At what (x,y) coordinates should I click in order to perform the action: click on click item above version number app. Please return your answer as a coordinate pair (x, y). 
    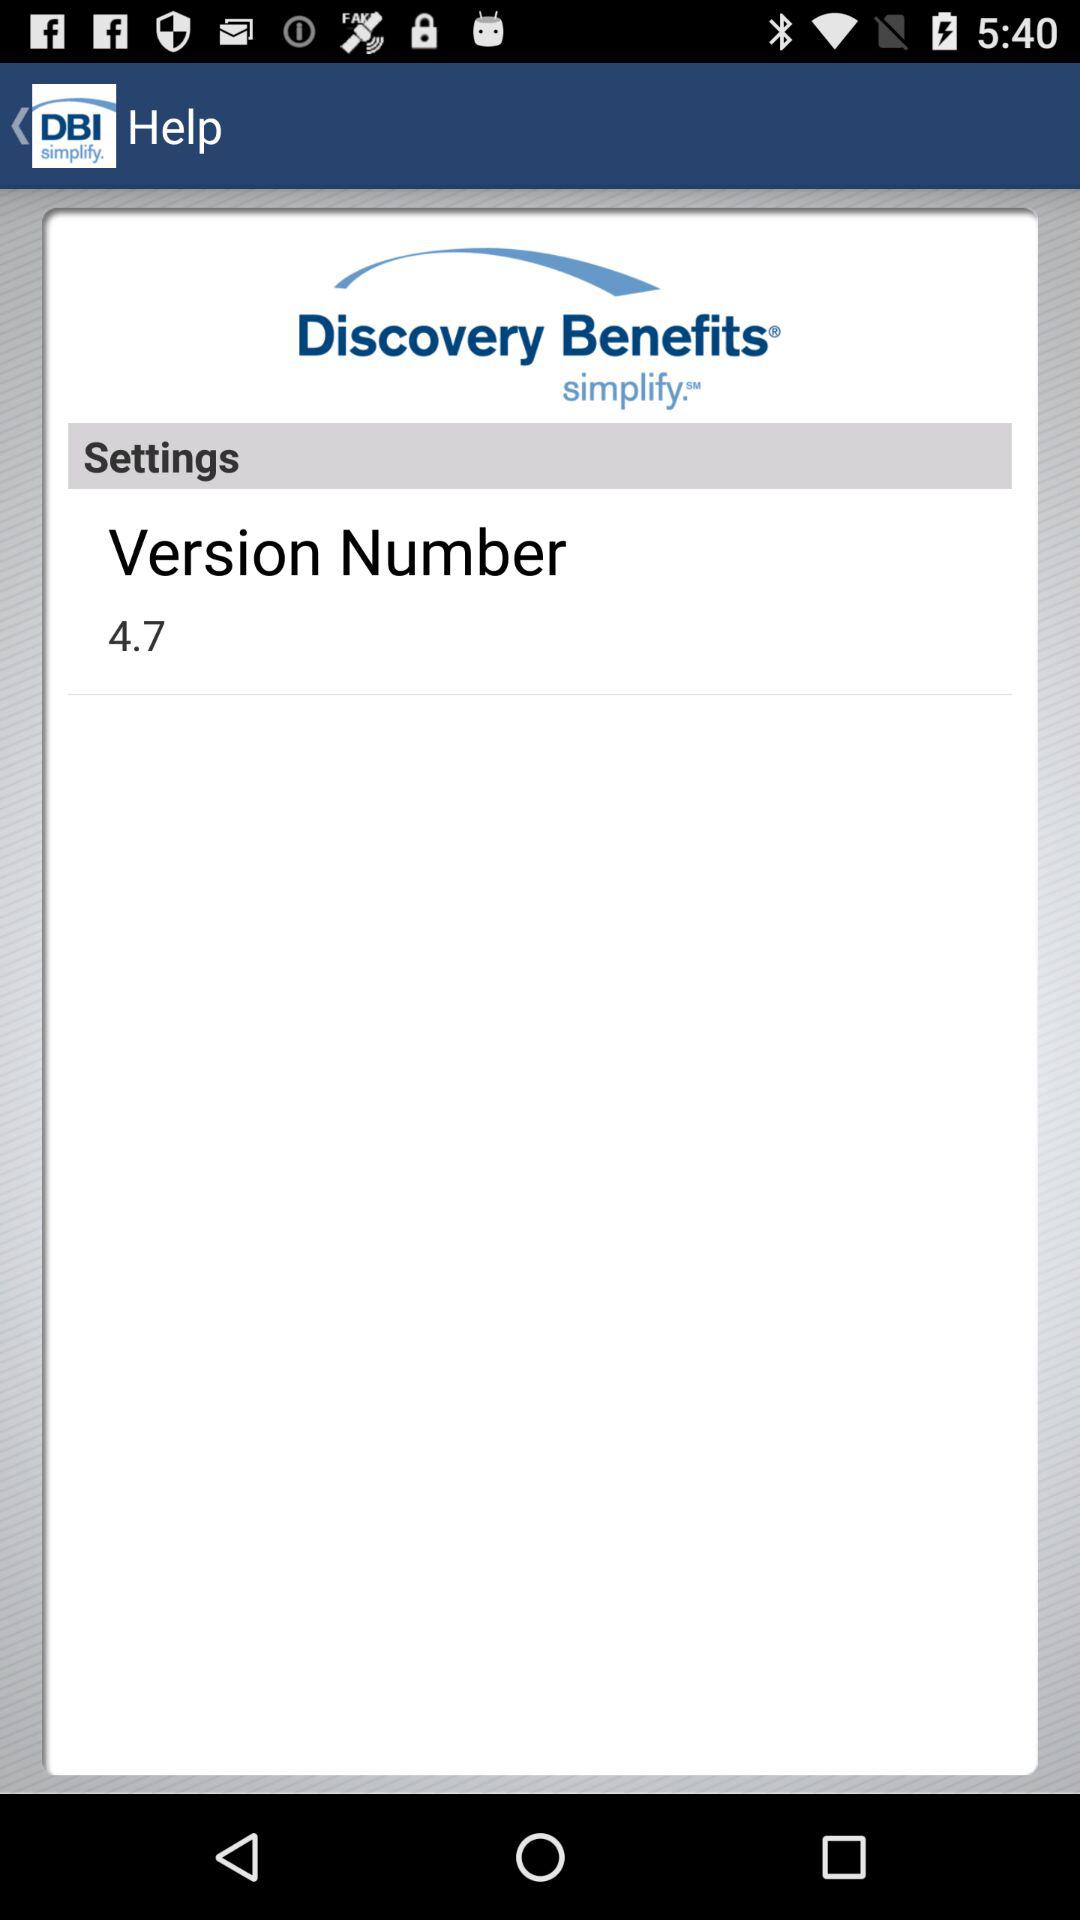
    Looking at the image, I should click on (540, 456).